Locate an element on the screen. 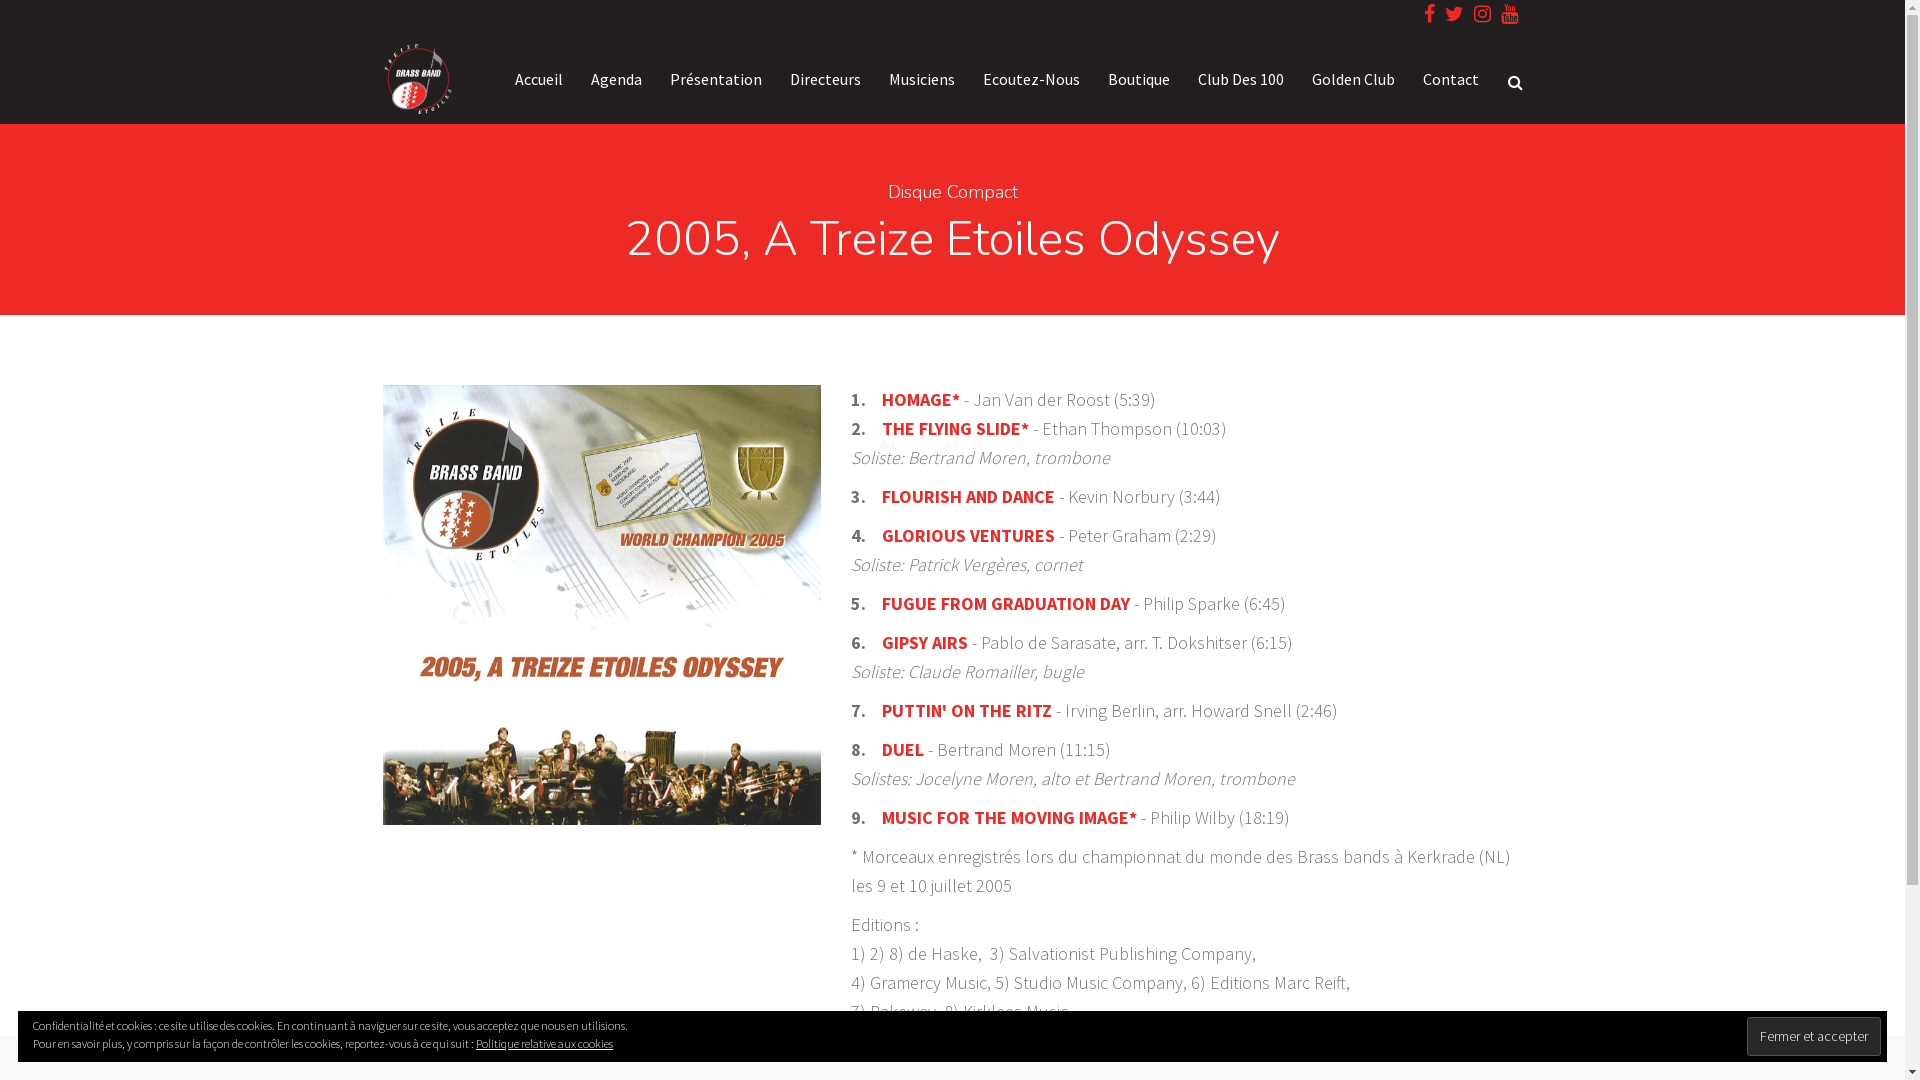  Accueil is located at coordinates (538, 78).